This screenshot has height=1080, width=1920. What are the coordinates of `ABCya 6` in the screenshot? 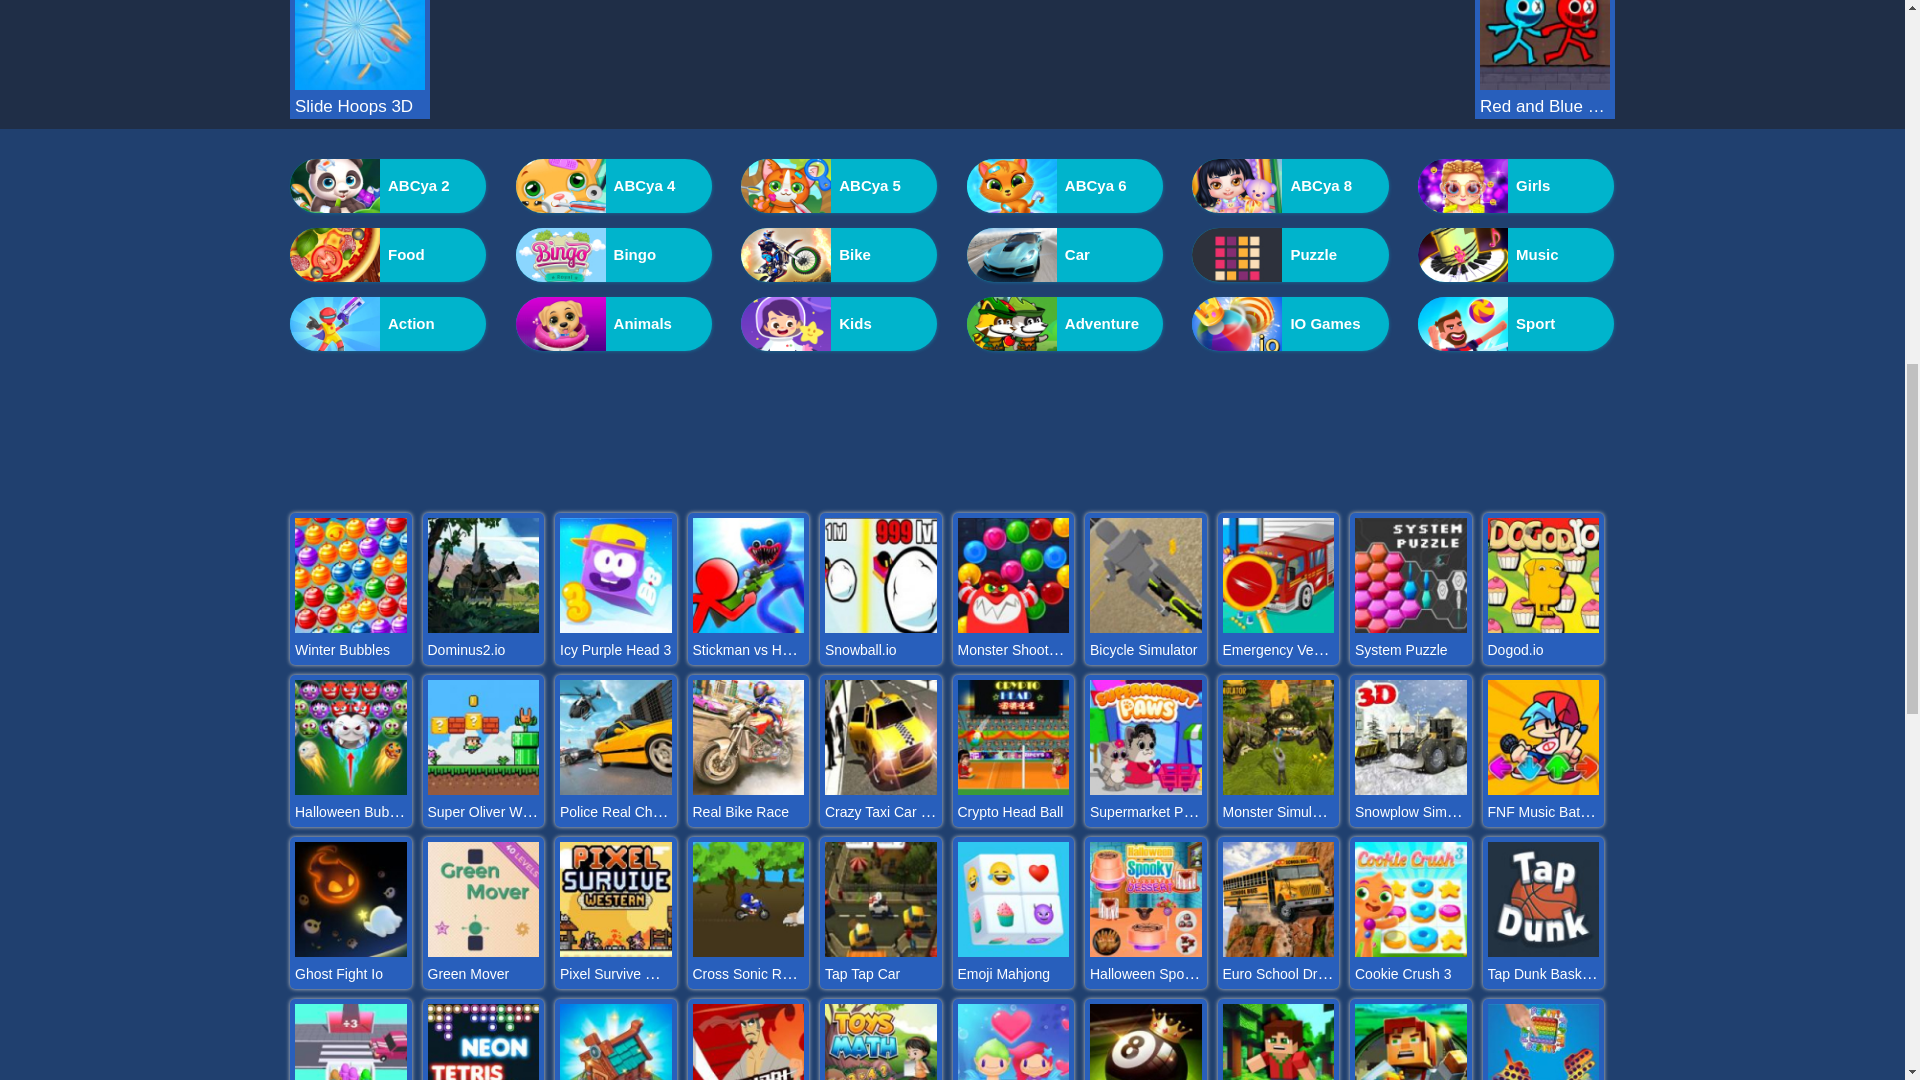 It's located at (1065, 185).